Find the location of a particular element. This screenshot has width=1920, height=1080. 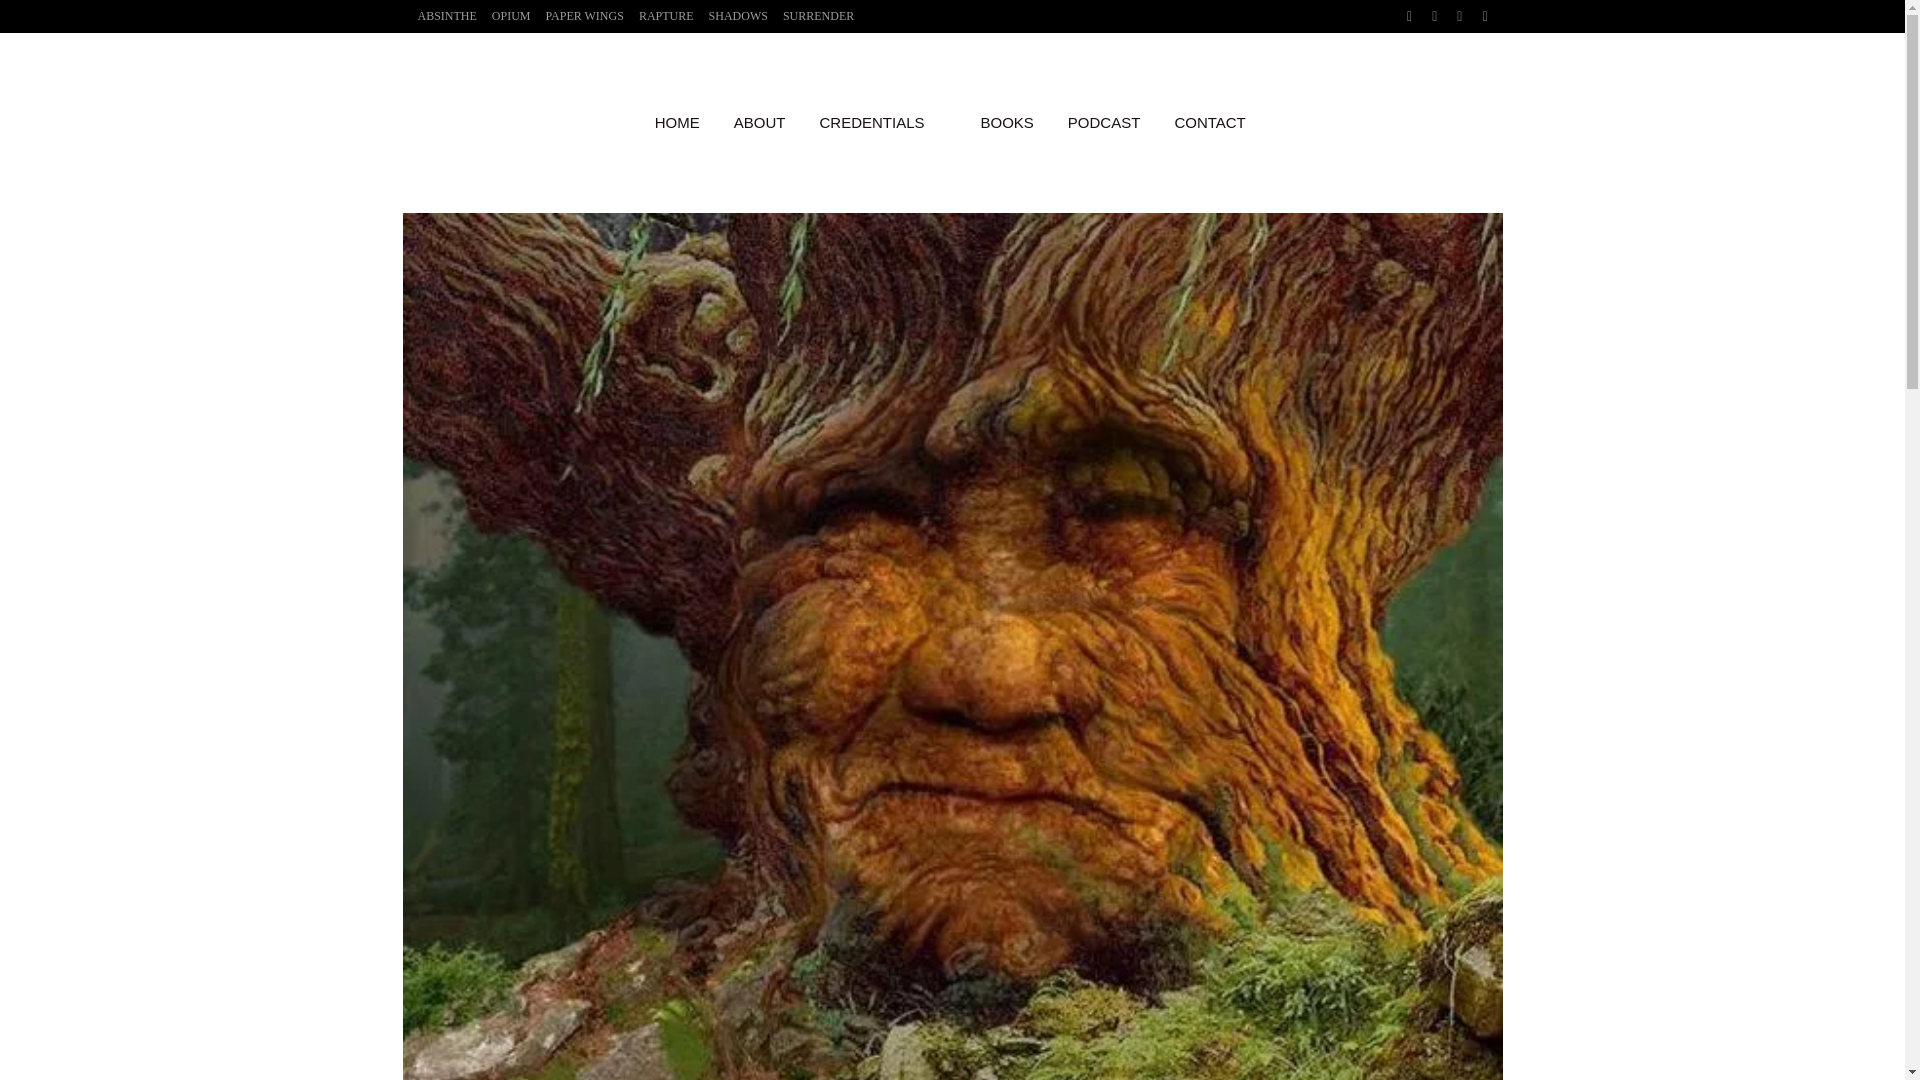

SURRENDER is located at coordinates (811, 16).